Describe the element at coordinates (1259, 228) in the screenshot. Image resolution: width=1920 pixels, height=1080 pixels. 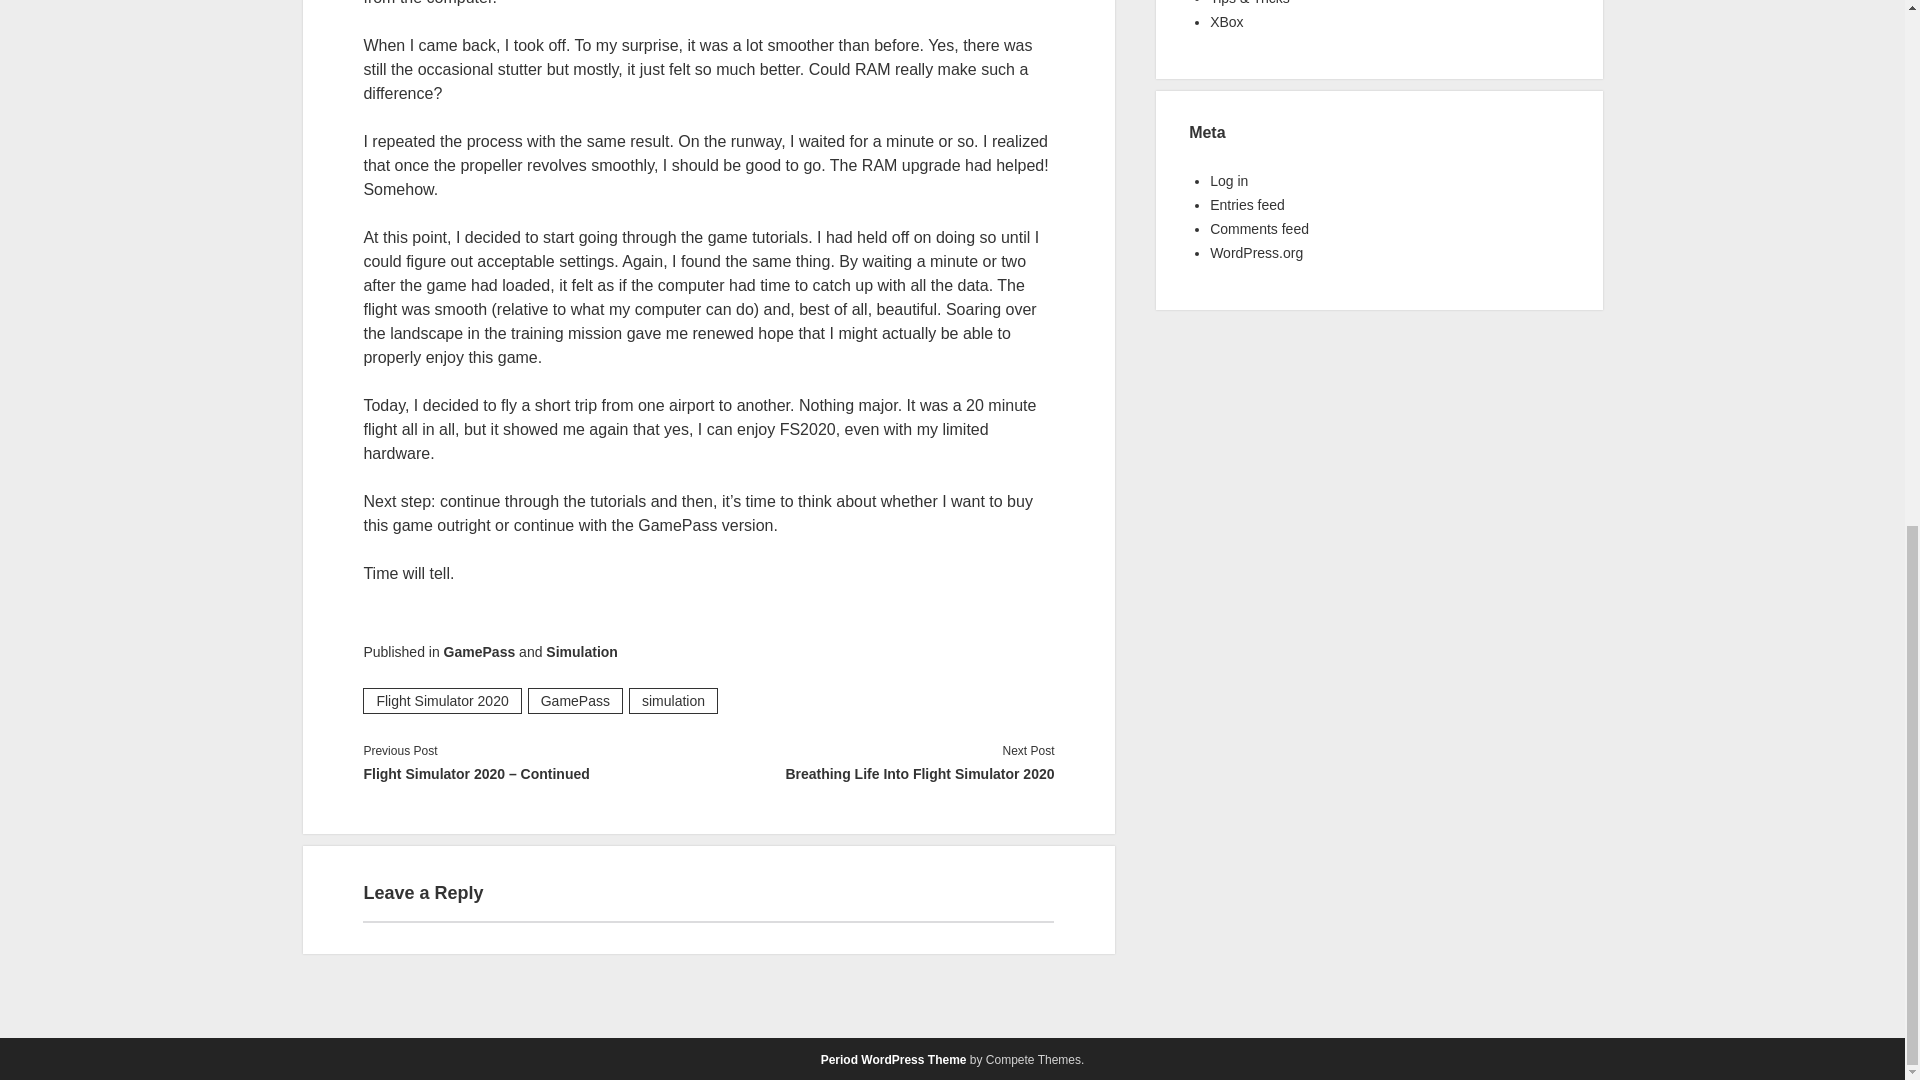
I see `Comments feed` at that location.